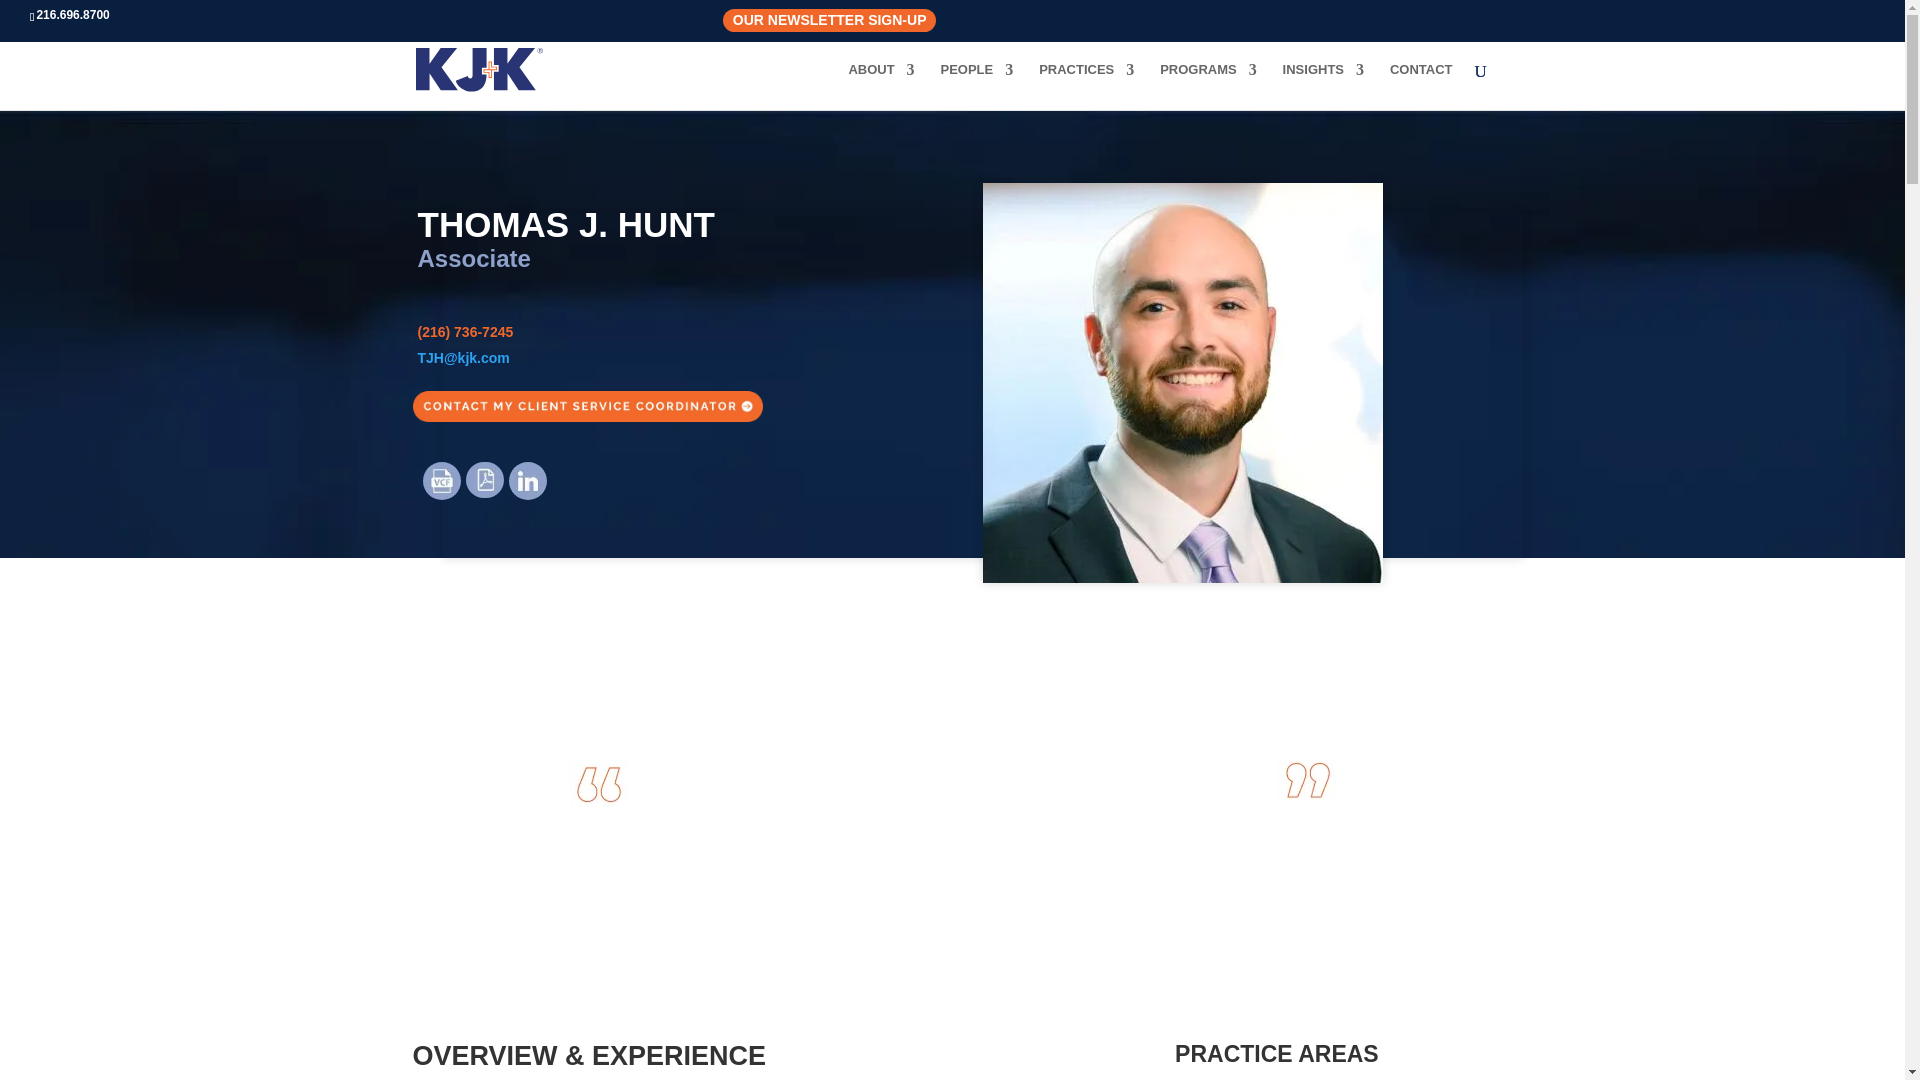 The height and width of the screenshot is (1080, 1920). Describe the element at coordinates (1306, 780) in the screenshot. I see `Screen Shot 2020-12-07 at 11.31.37 AM` at that location.